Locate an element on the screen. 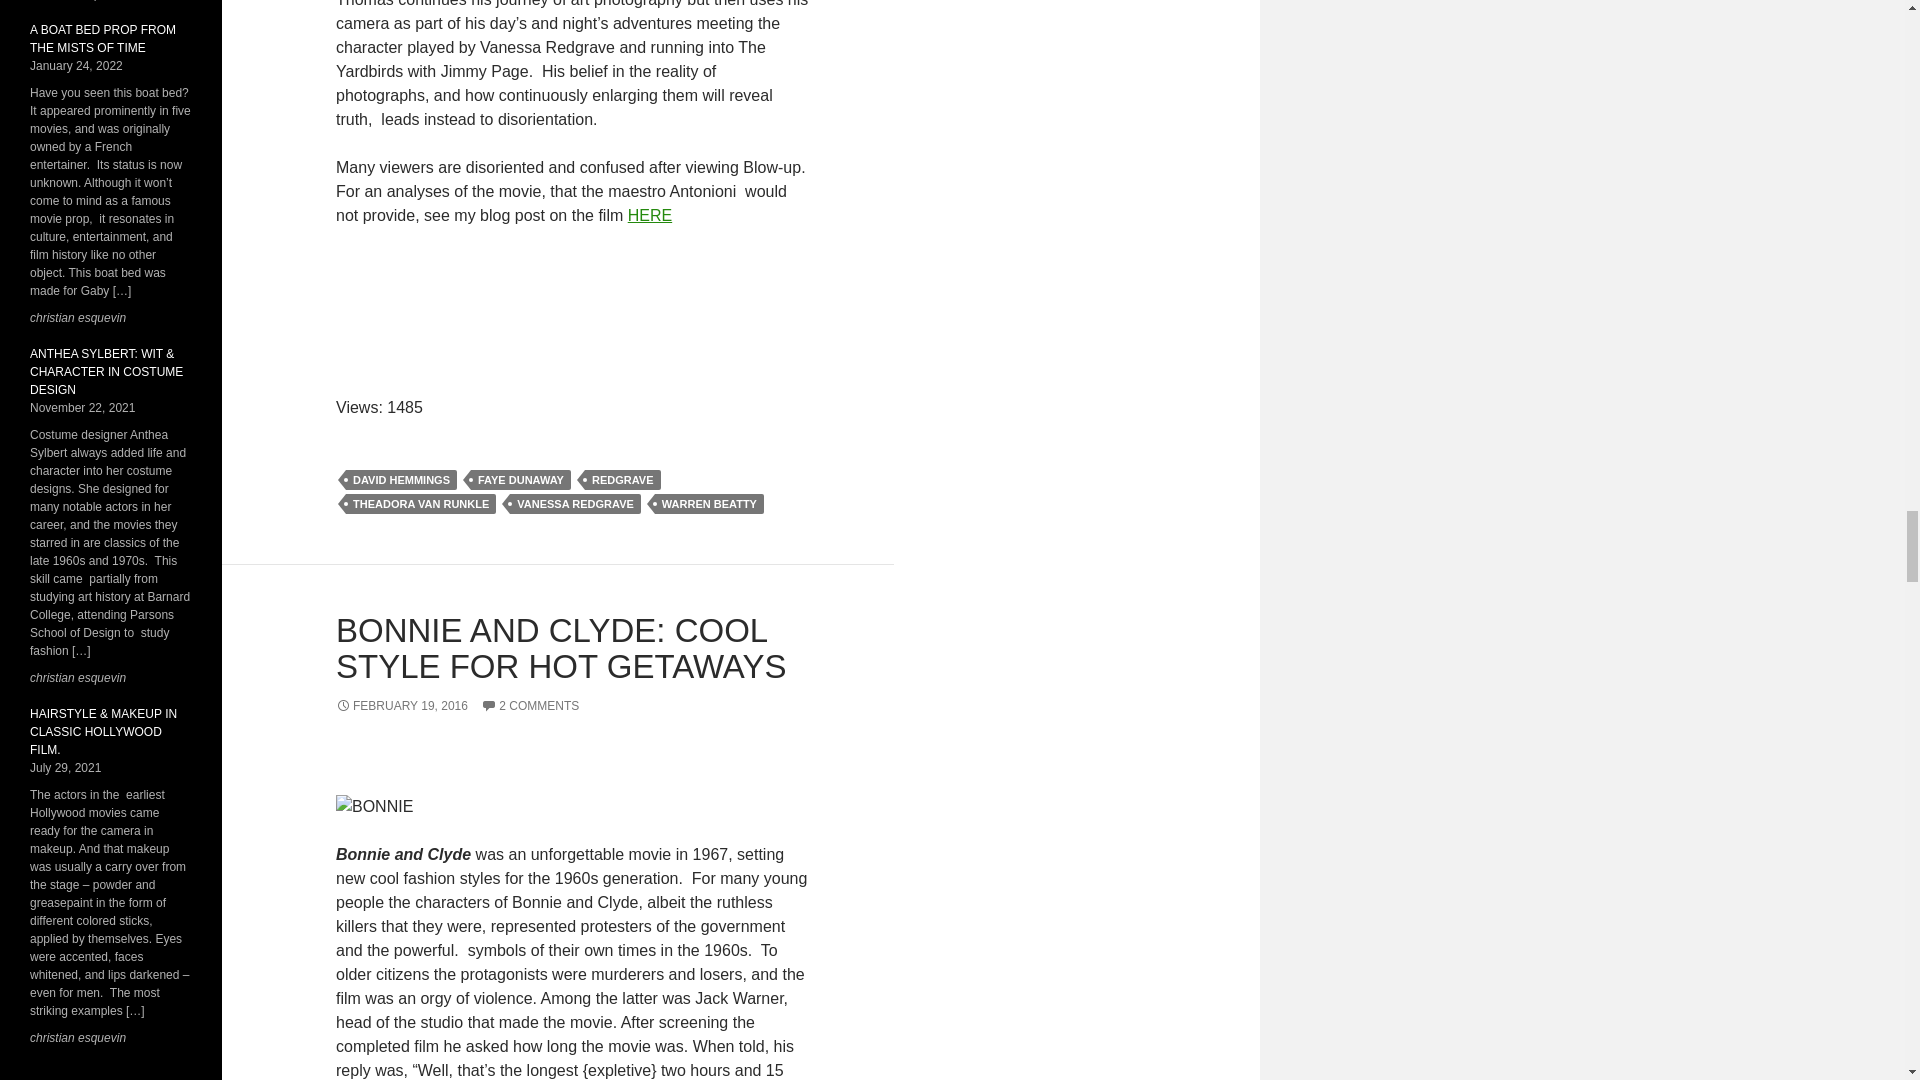 This screenshot has height=1080, width=1920. 2 COMMENTS is located at coordinates (530, 705).